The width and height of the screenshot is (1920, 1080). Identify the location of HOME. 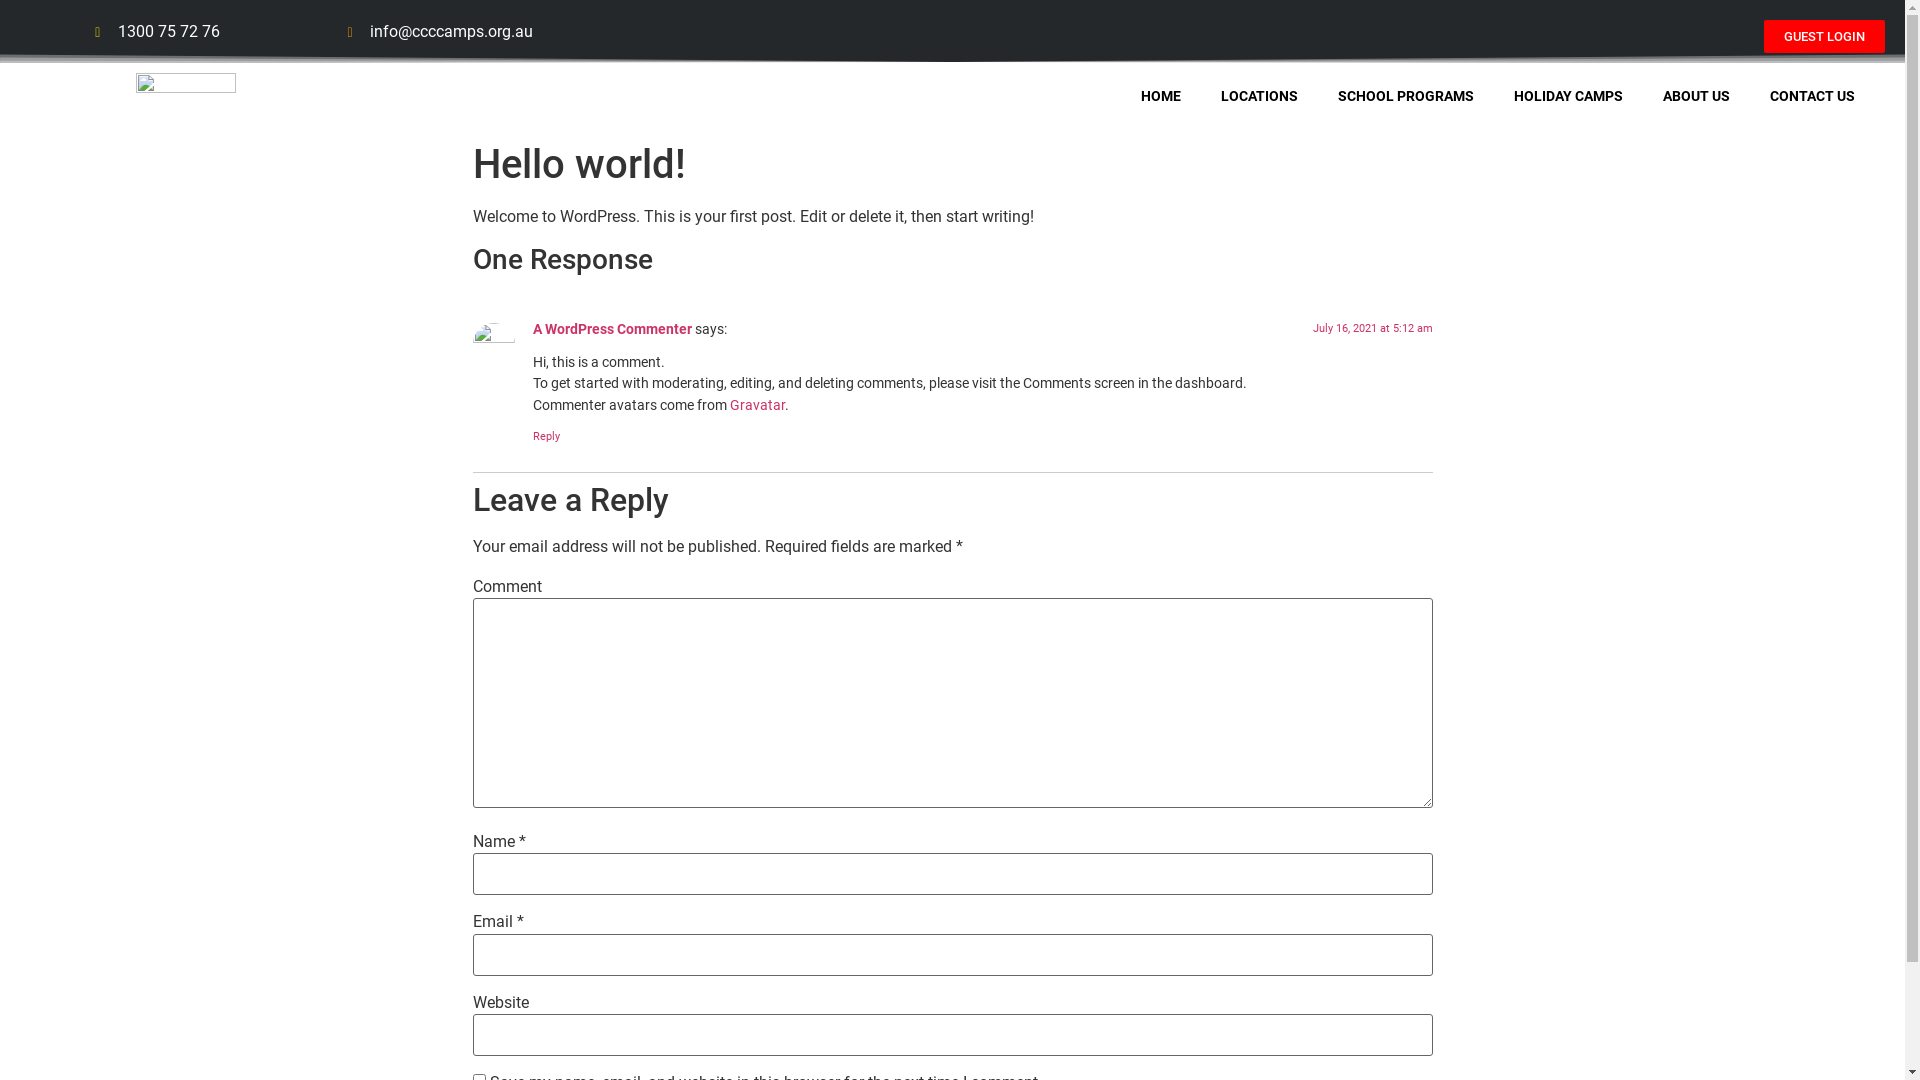
(1161, 96).